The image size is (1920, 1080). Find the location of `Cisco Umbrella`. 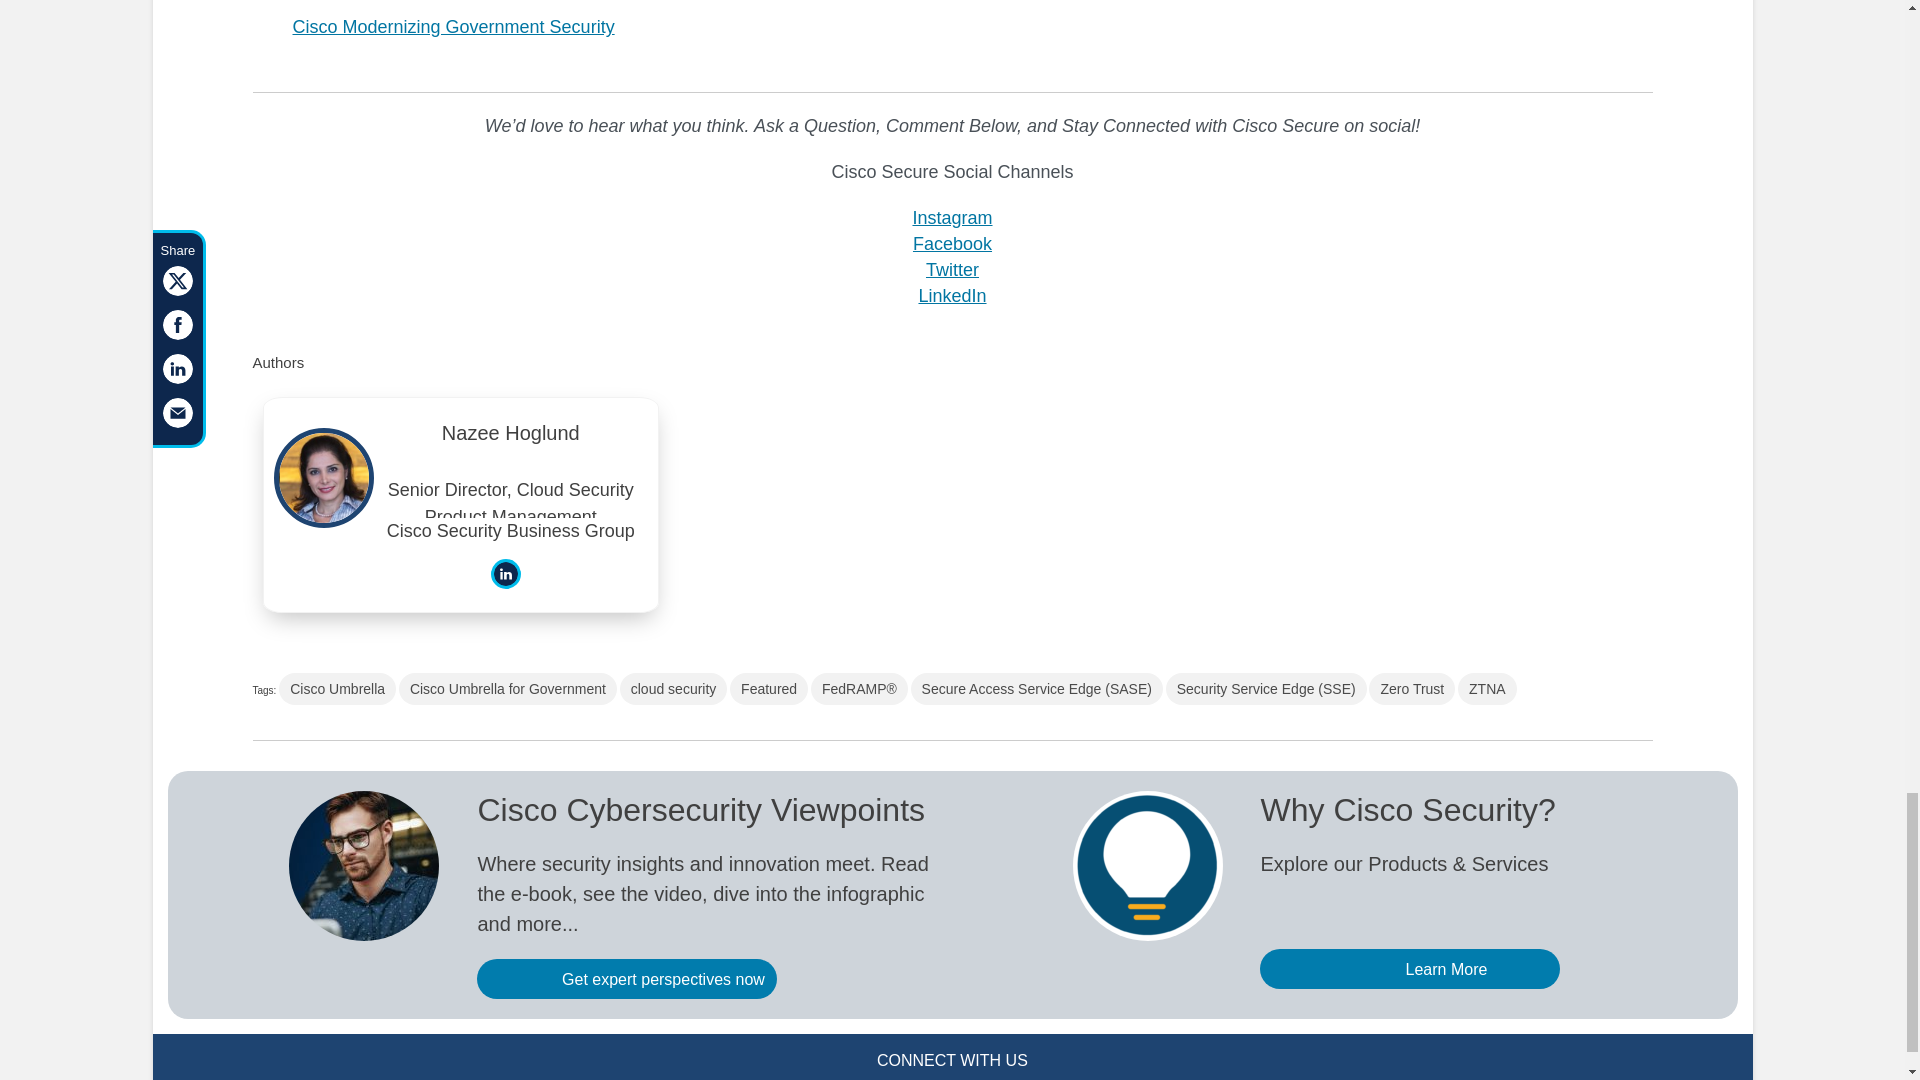

Cisco Umbrella is located at coordinates (336, 688).